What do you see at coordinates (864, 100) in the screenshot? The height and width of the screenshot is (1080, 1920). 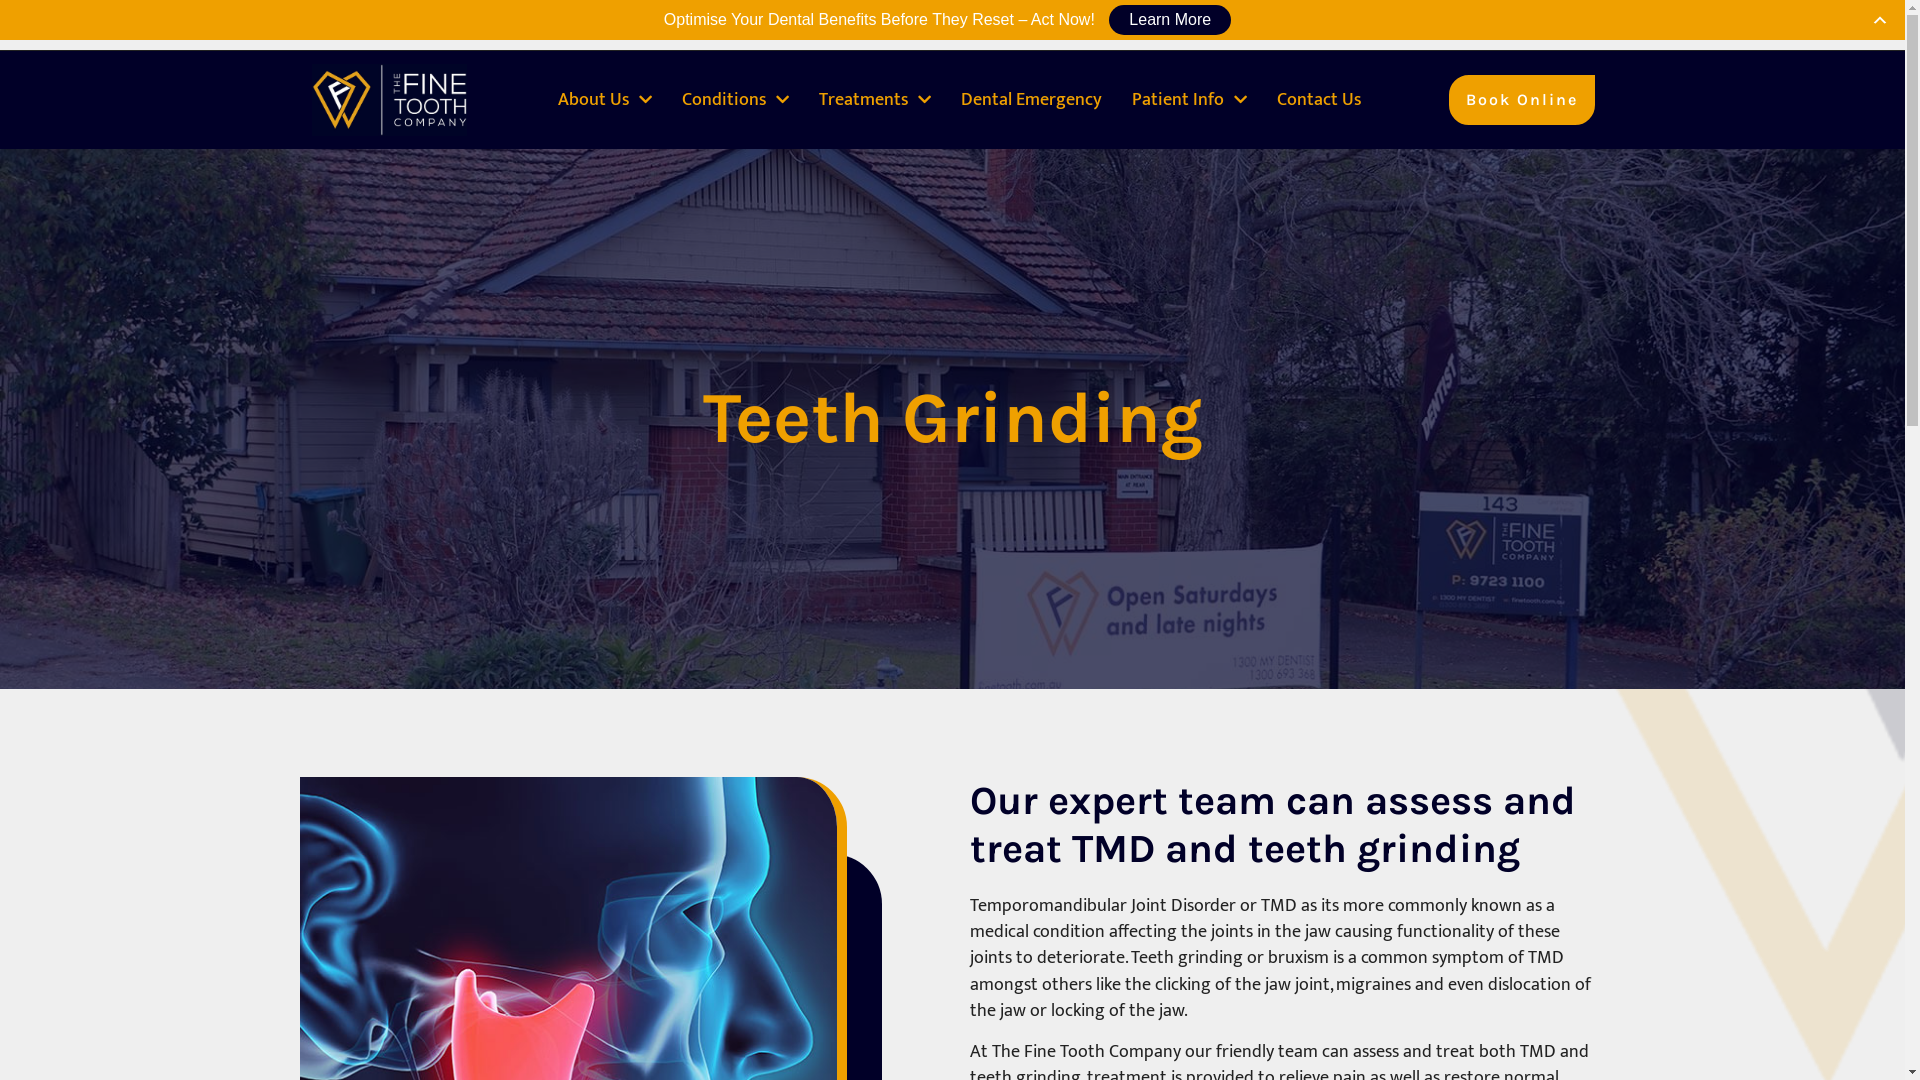 I see `Treatments` at bounding box center [864, 100].